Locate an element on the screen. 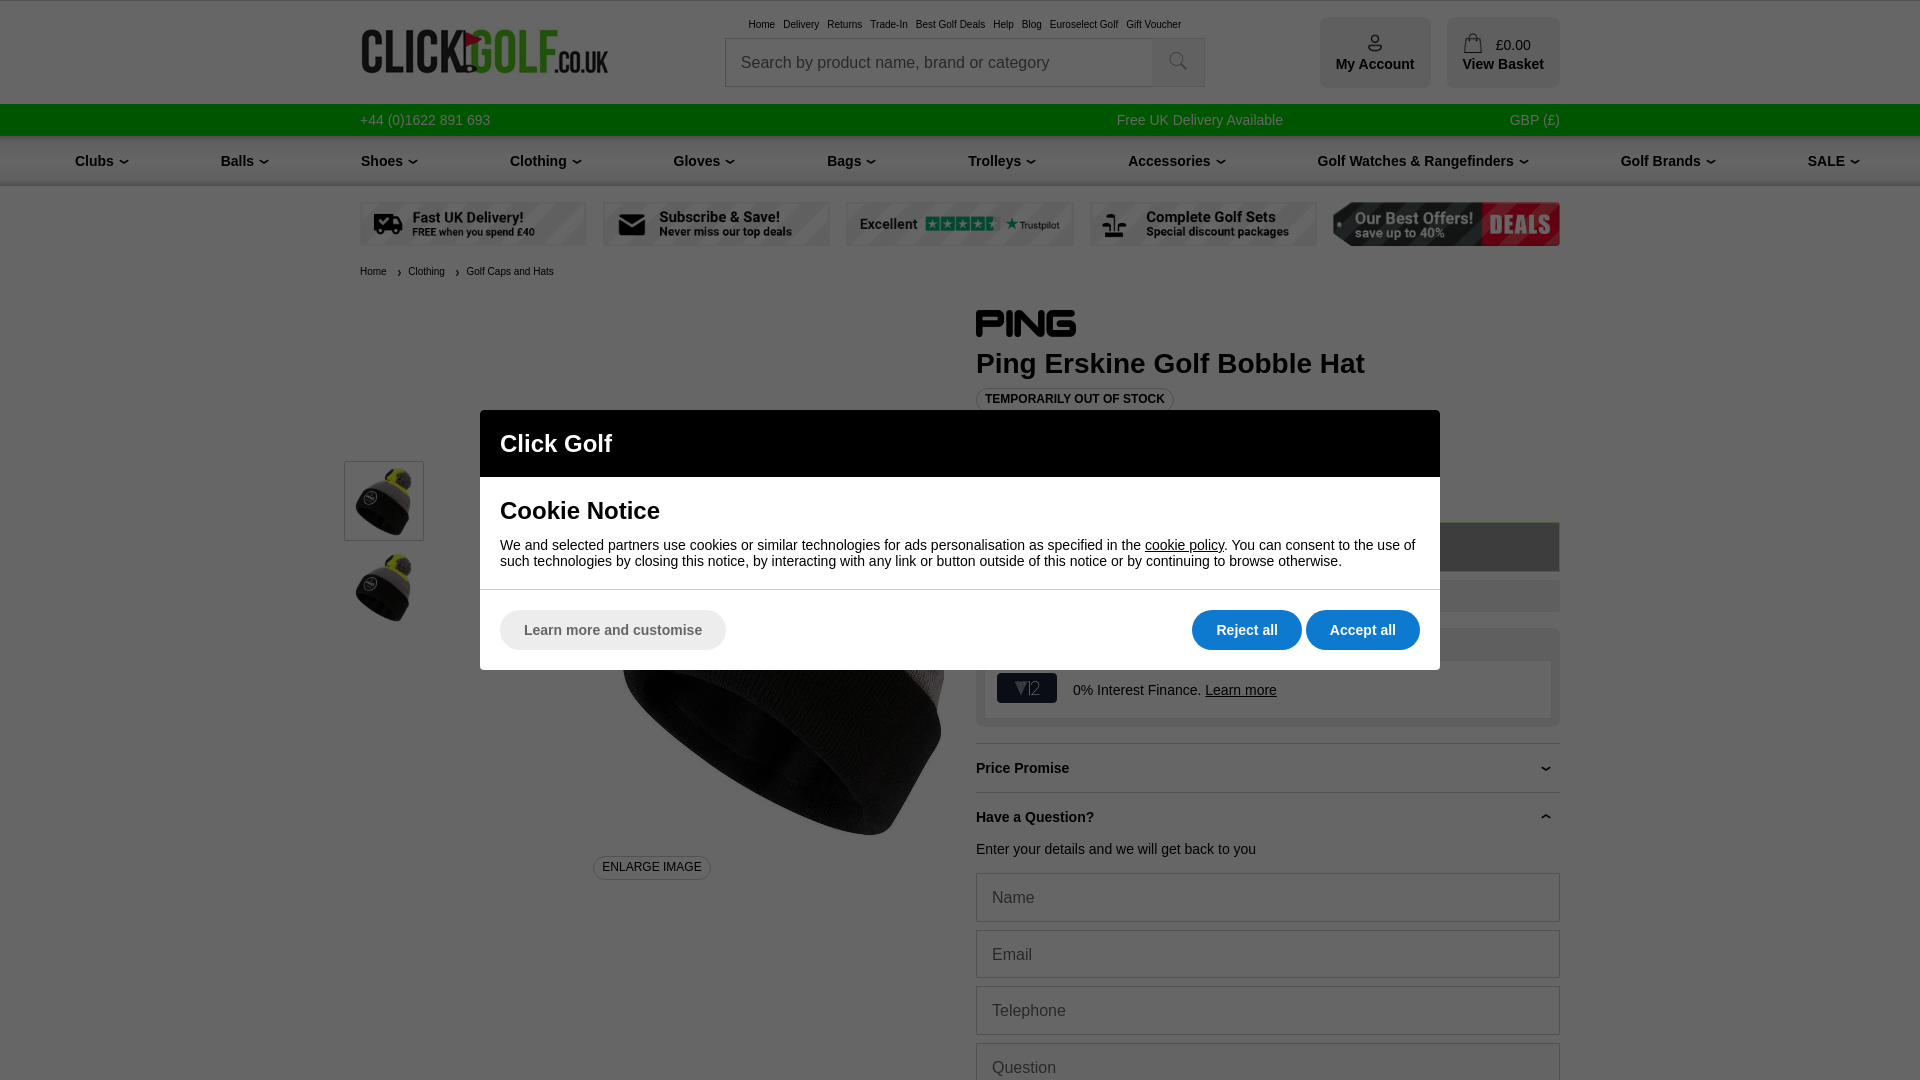 The height and width of the screenshot is (1080, 1920). Trade-In is located at coordinates (888, 25).